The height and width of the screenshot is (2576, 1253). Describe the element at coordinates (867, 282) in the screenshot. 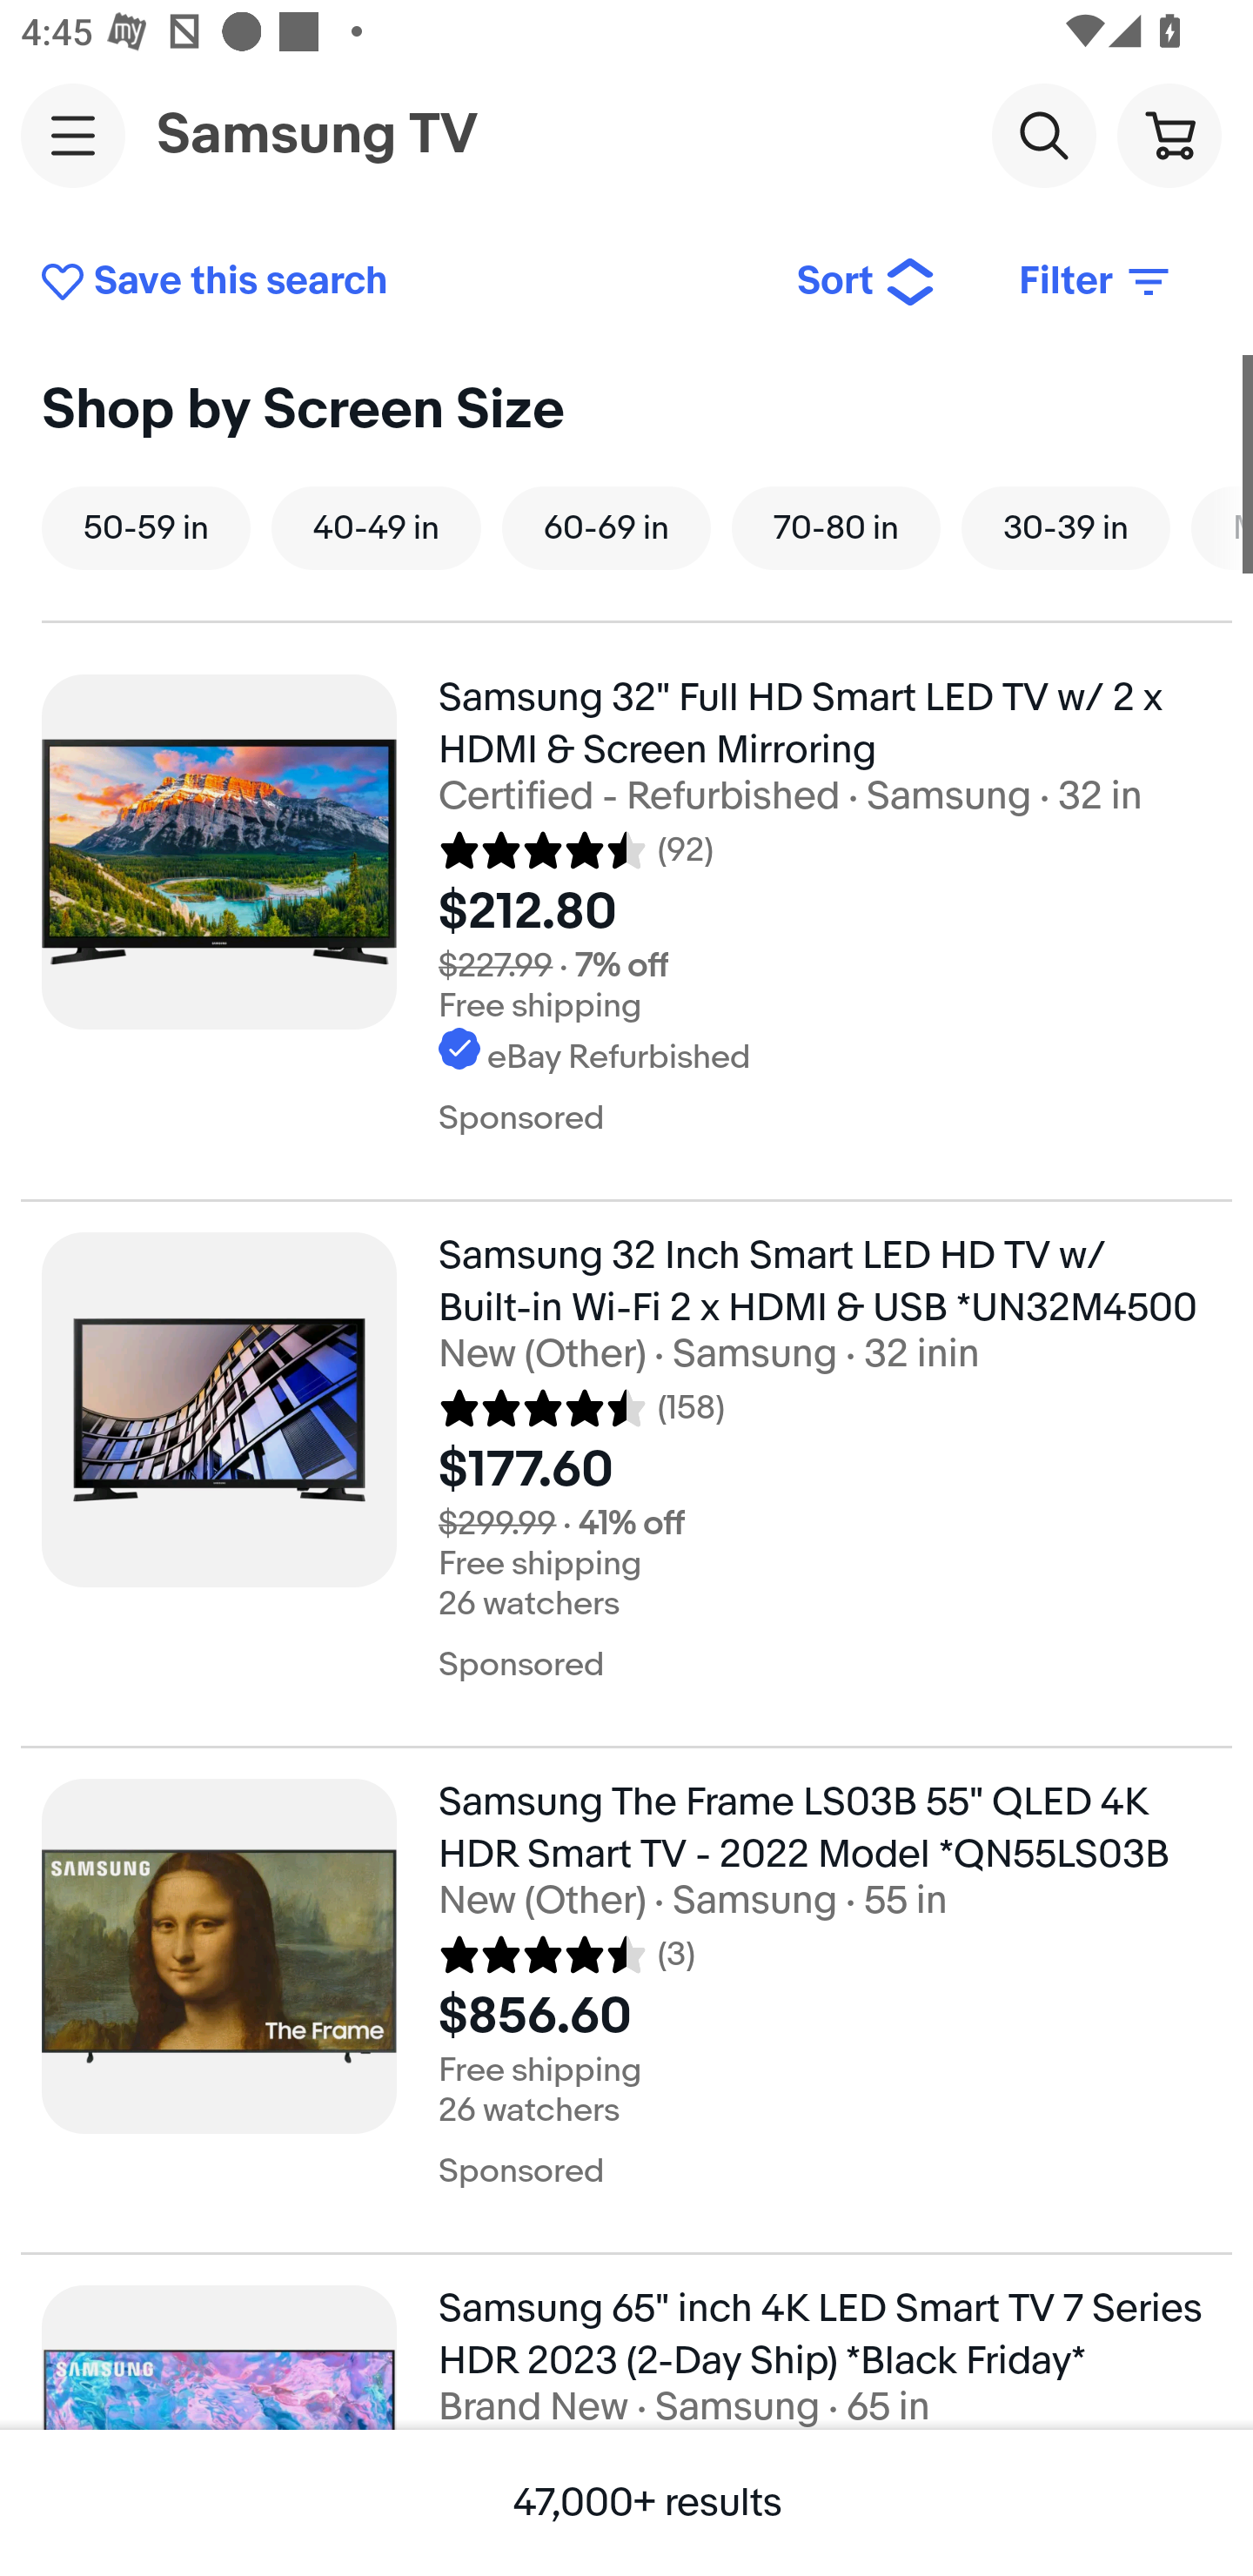

I see `Sort` at that location.